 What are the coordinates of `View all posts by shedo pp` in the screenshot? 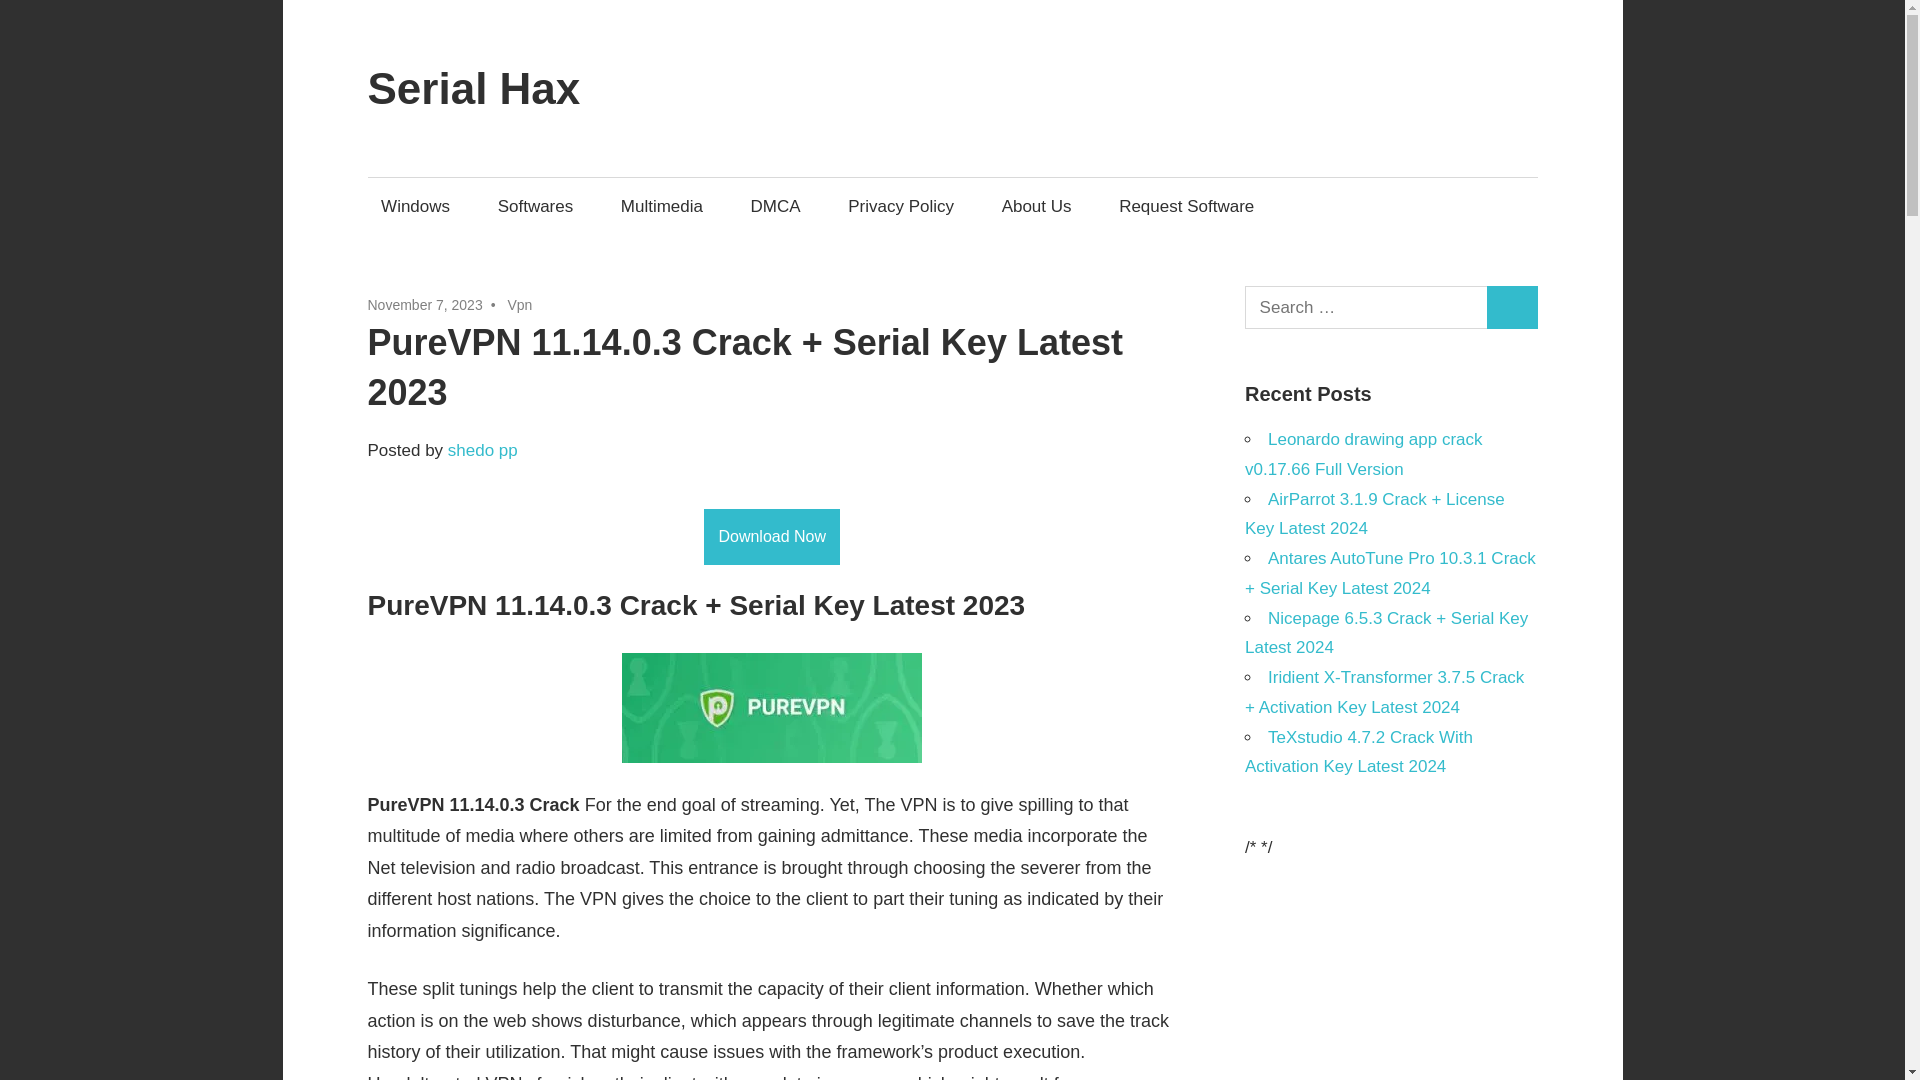 It's located at (482, 450).